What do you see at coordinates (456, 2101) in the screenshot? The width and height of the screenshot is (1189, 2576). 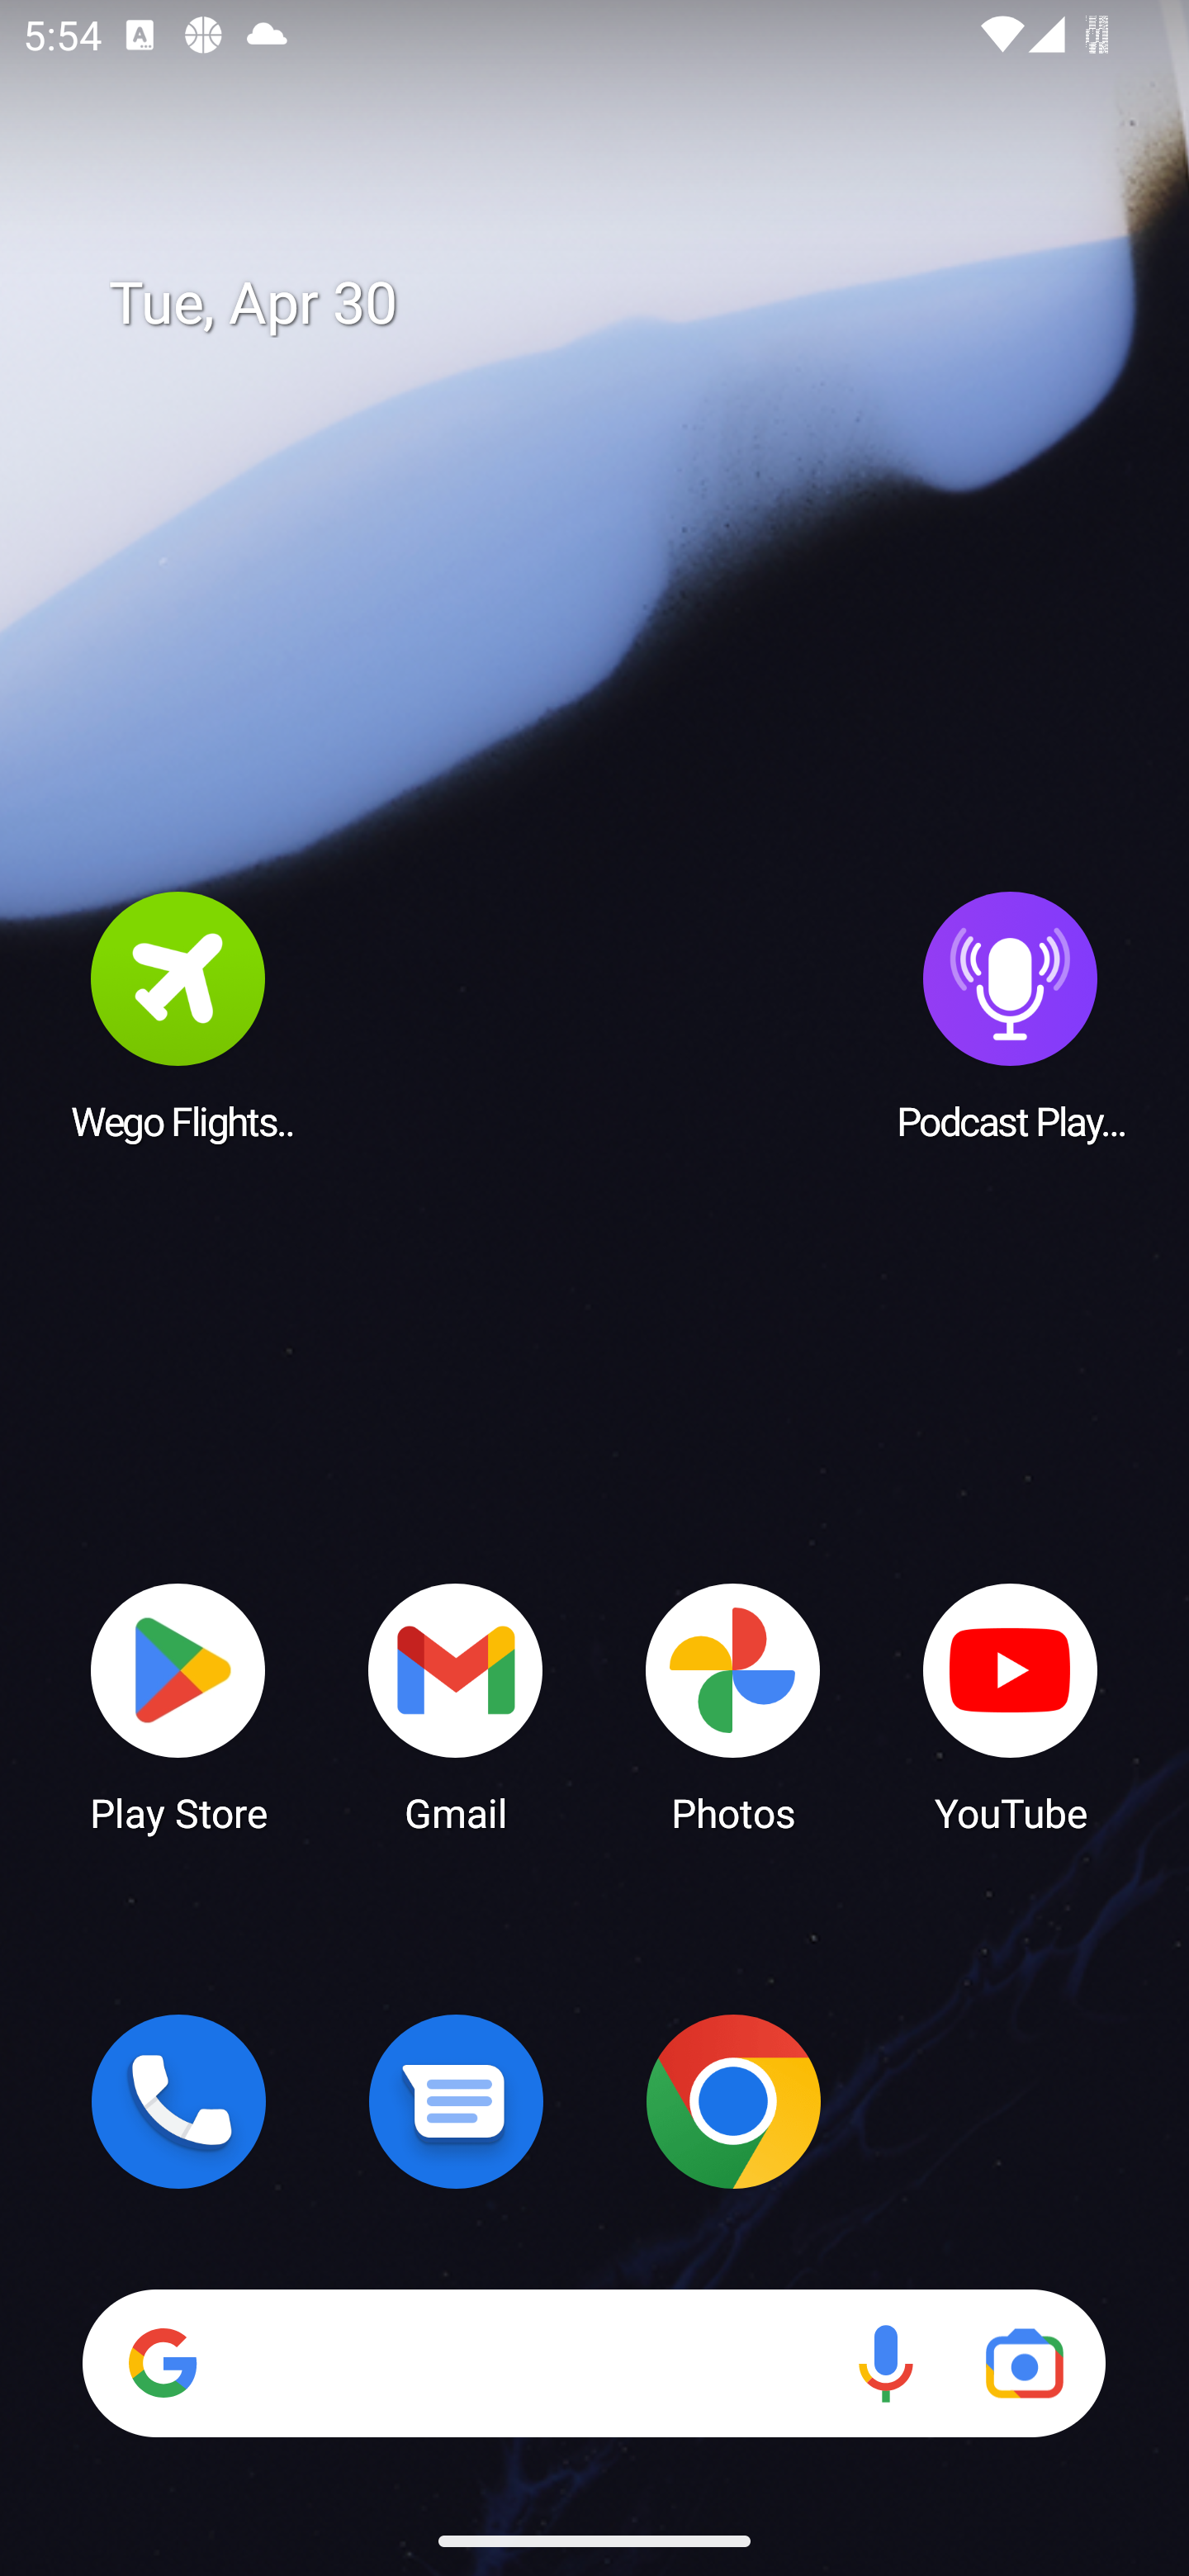 I see `Messages` at bounding box center [456, 2101].